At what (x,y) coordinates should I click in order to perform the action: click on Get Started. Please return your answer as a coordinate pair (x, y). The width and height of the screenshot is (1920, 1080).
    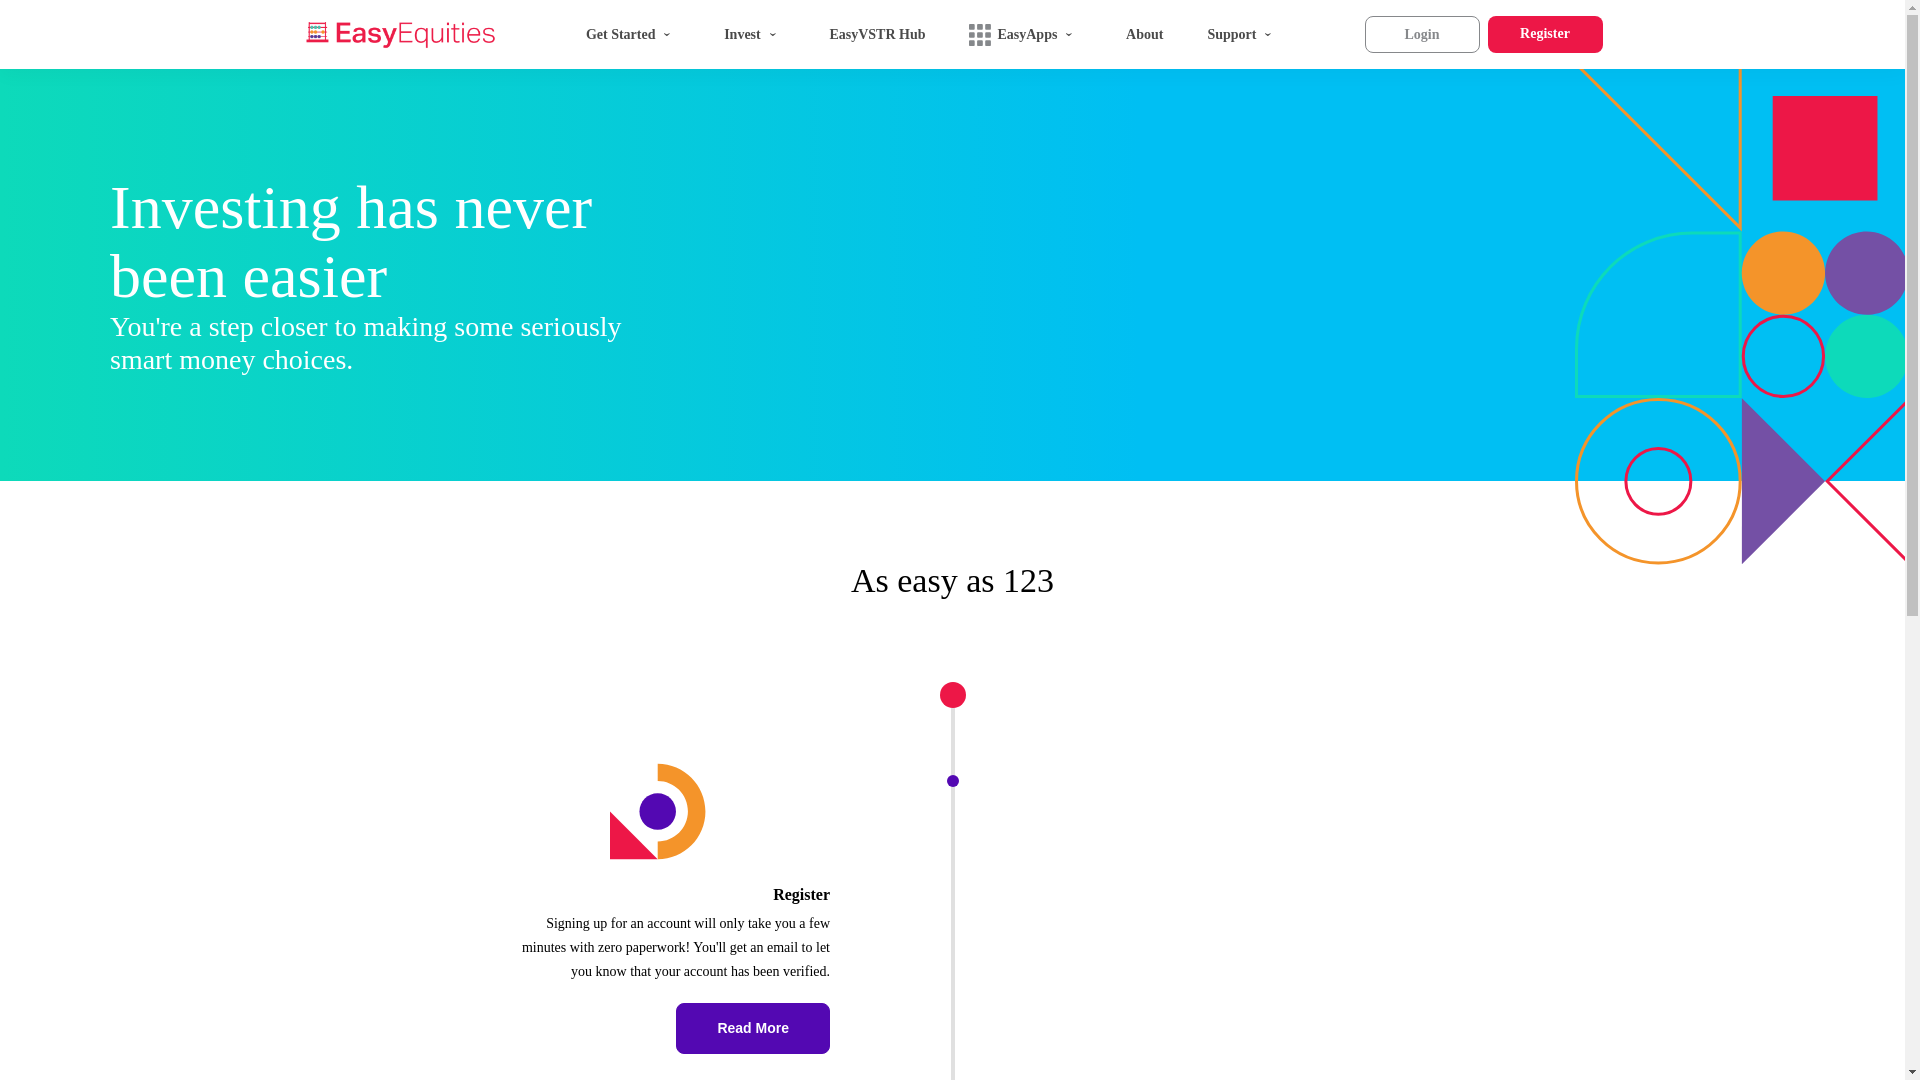
    Looking at the image, I should click on (633, 34).